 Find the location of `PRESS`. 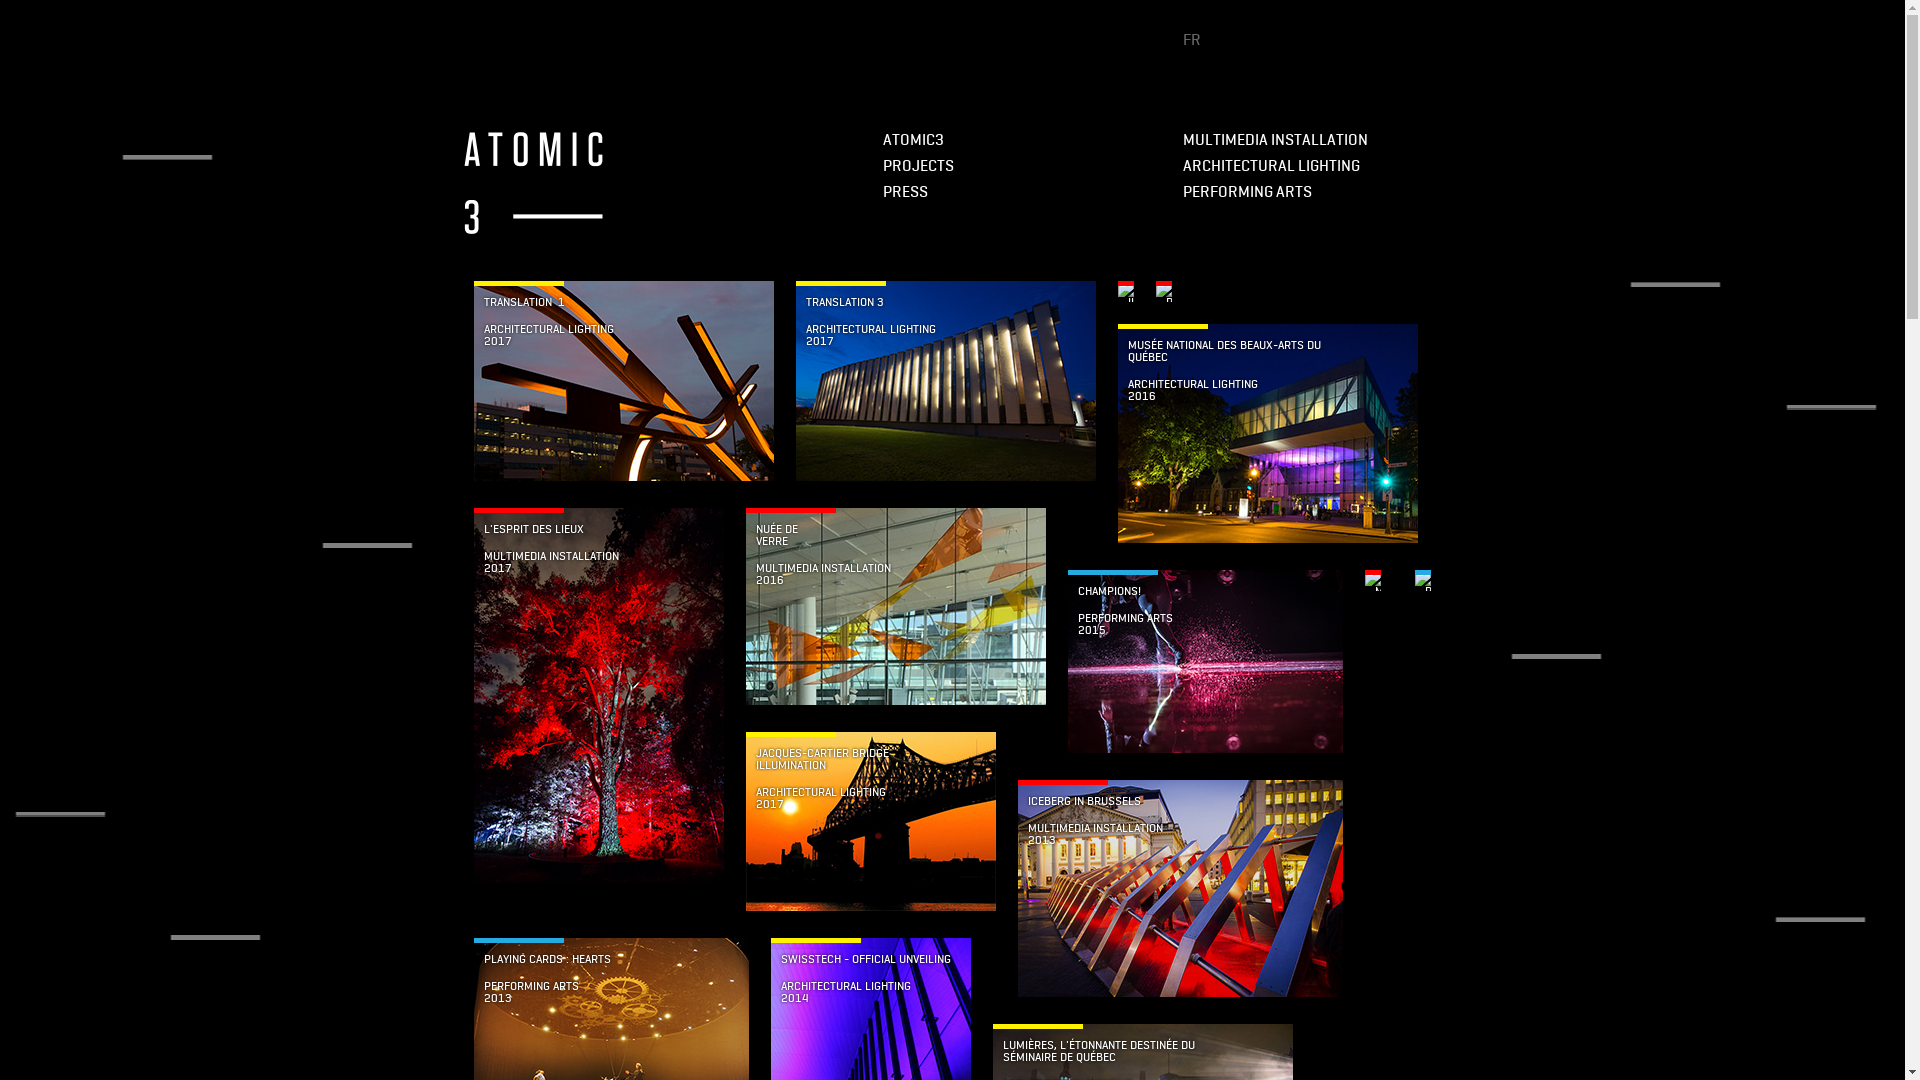

PRESS is located at coordinates (904, 192).